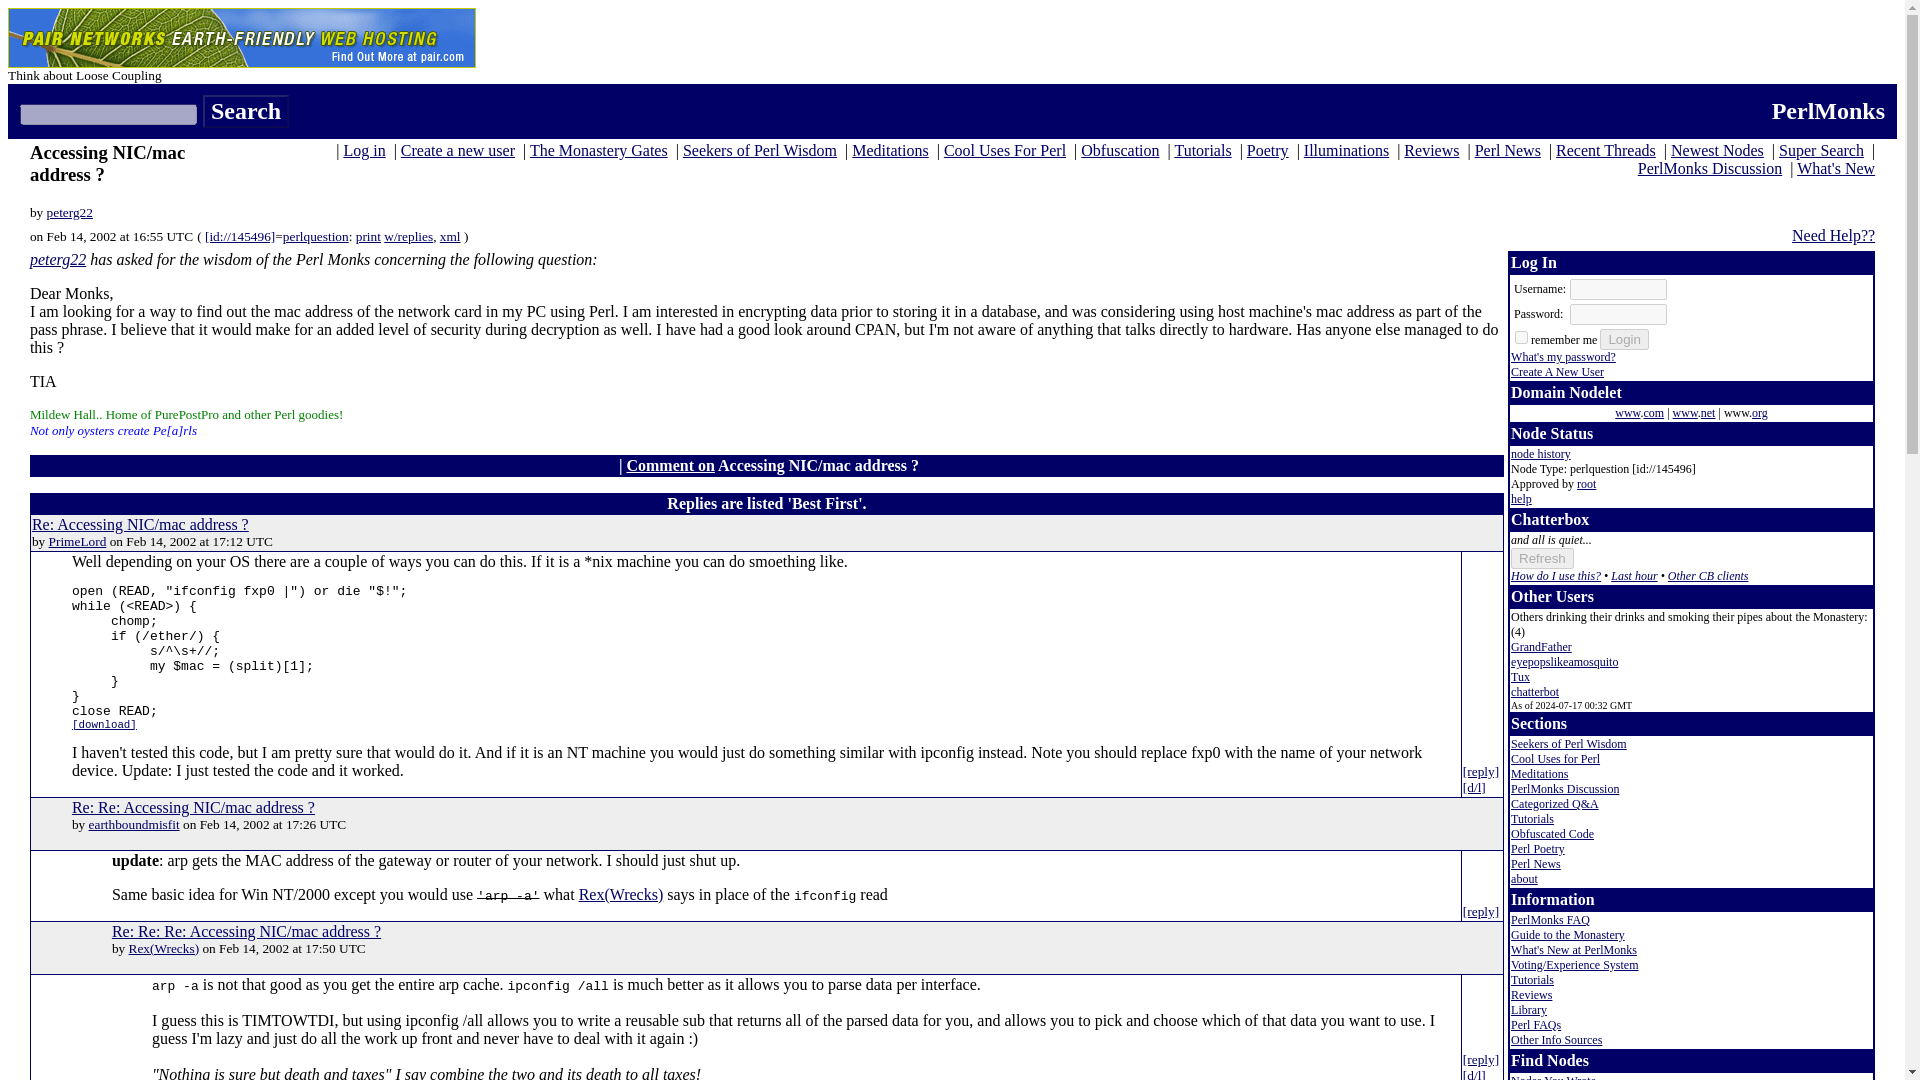 The width and height of the screenshot is (1920, 1080). Describe the element at coordinates (1836, 168) in the screenshot. I see `What's New` at that location.